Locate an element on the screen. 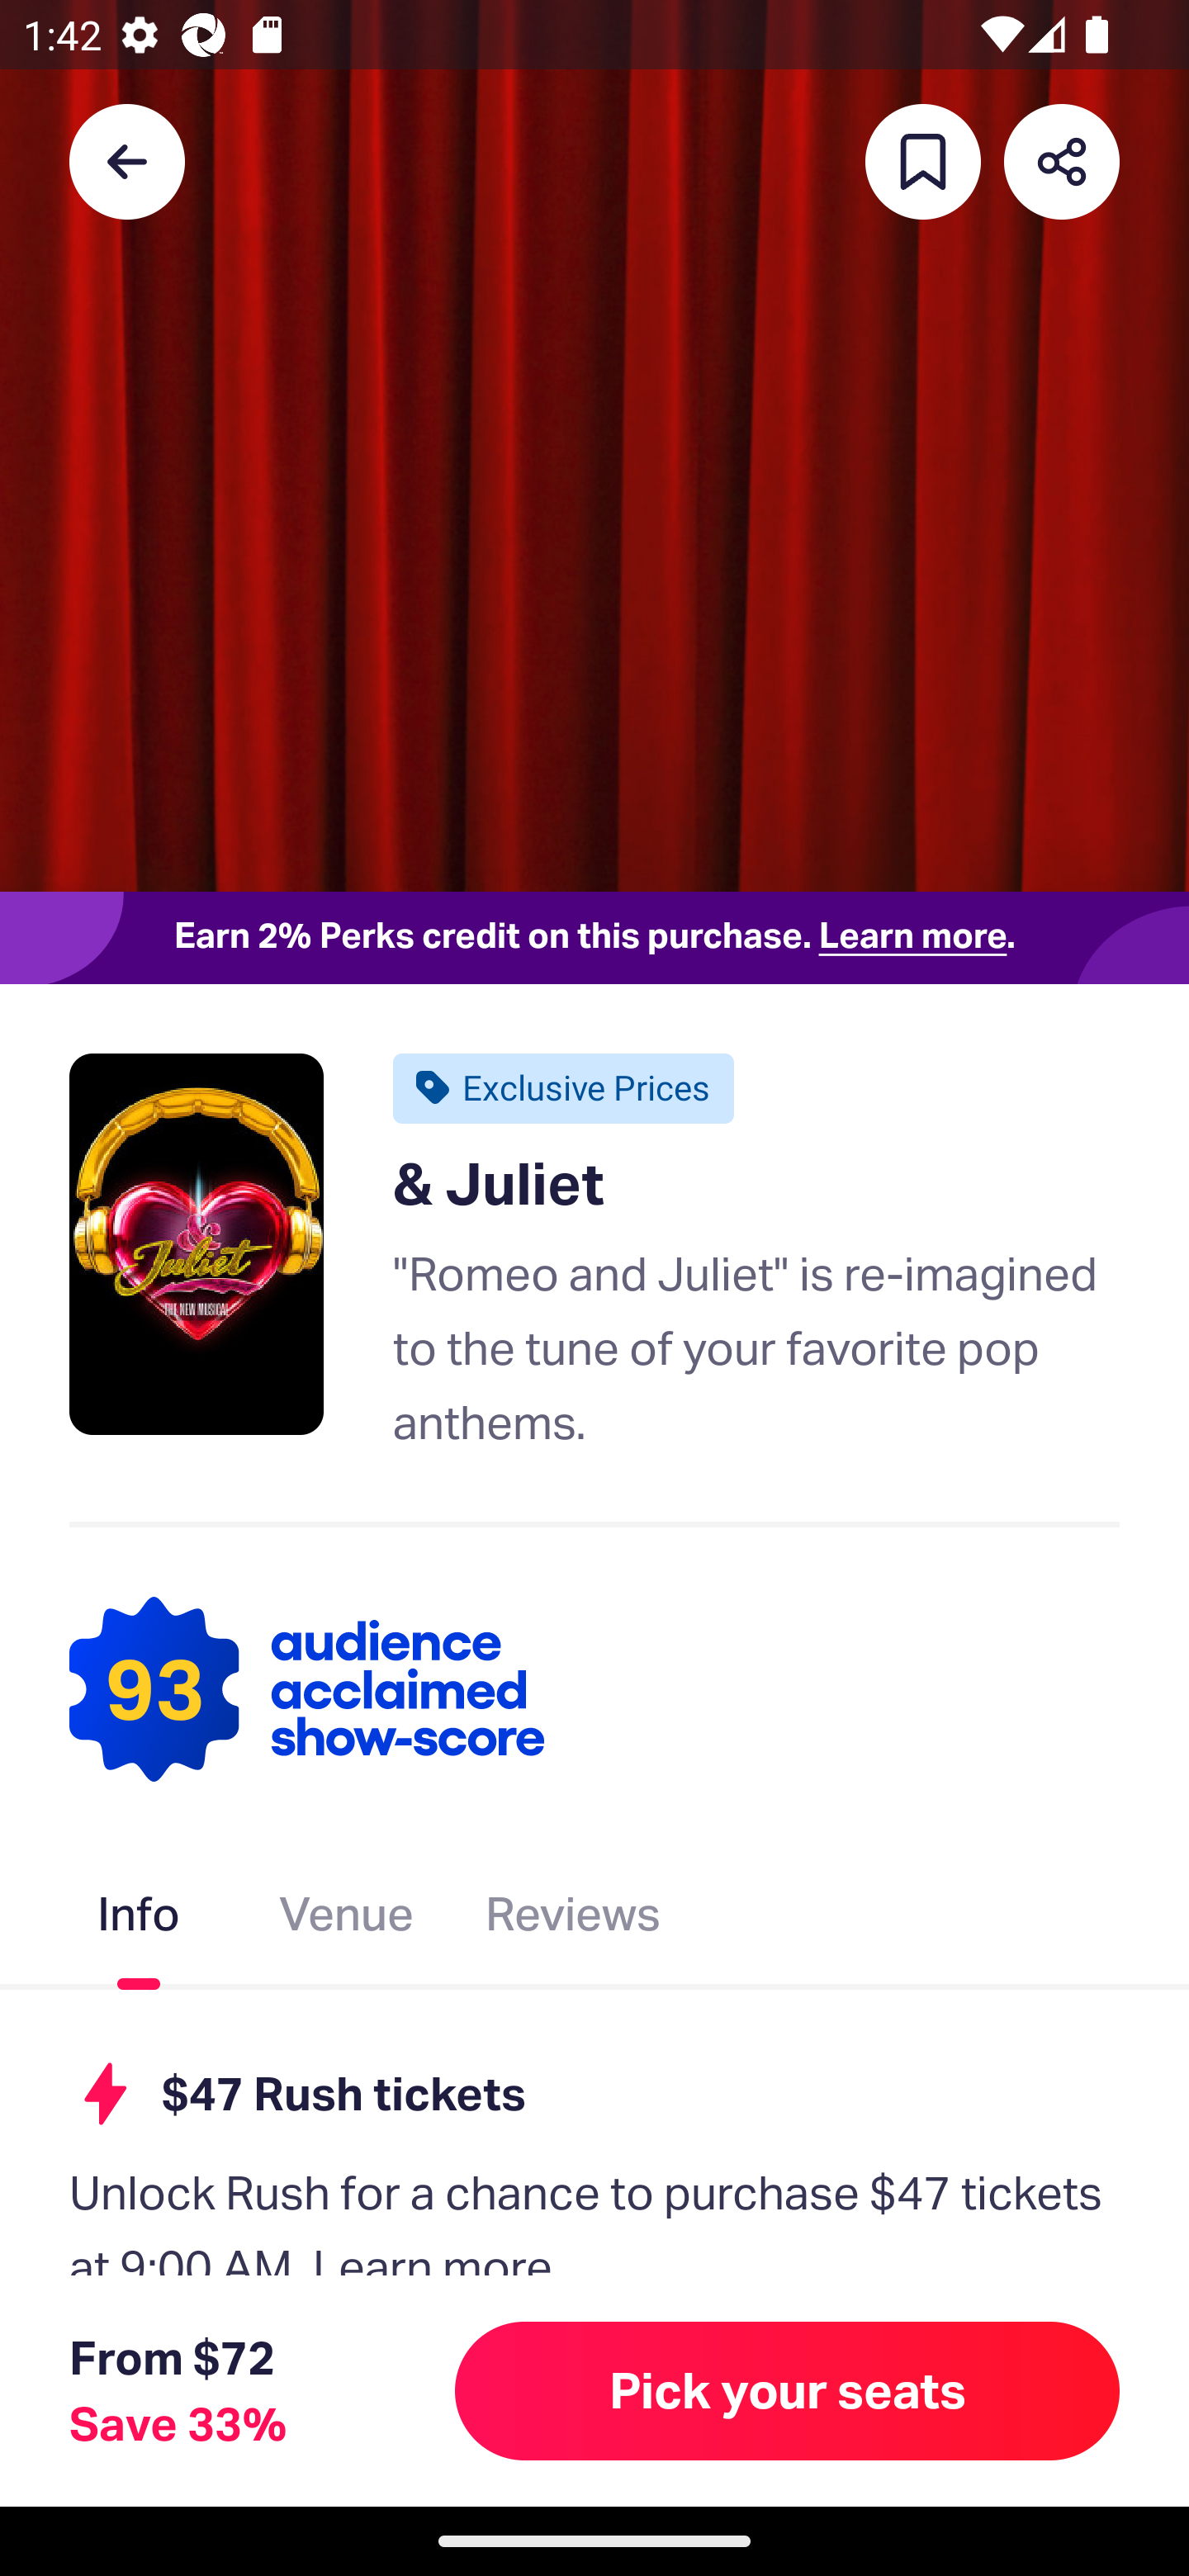  Pick your seats is located at coordinates (788, 2390).